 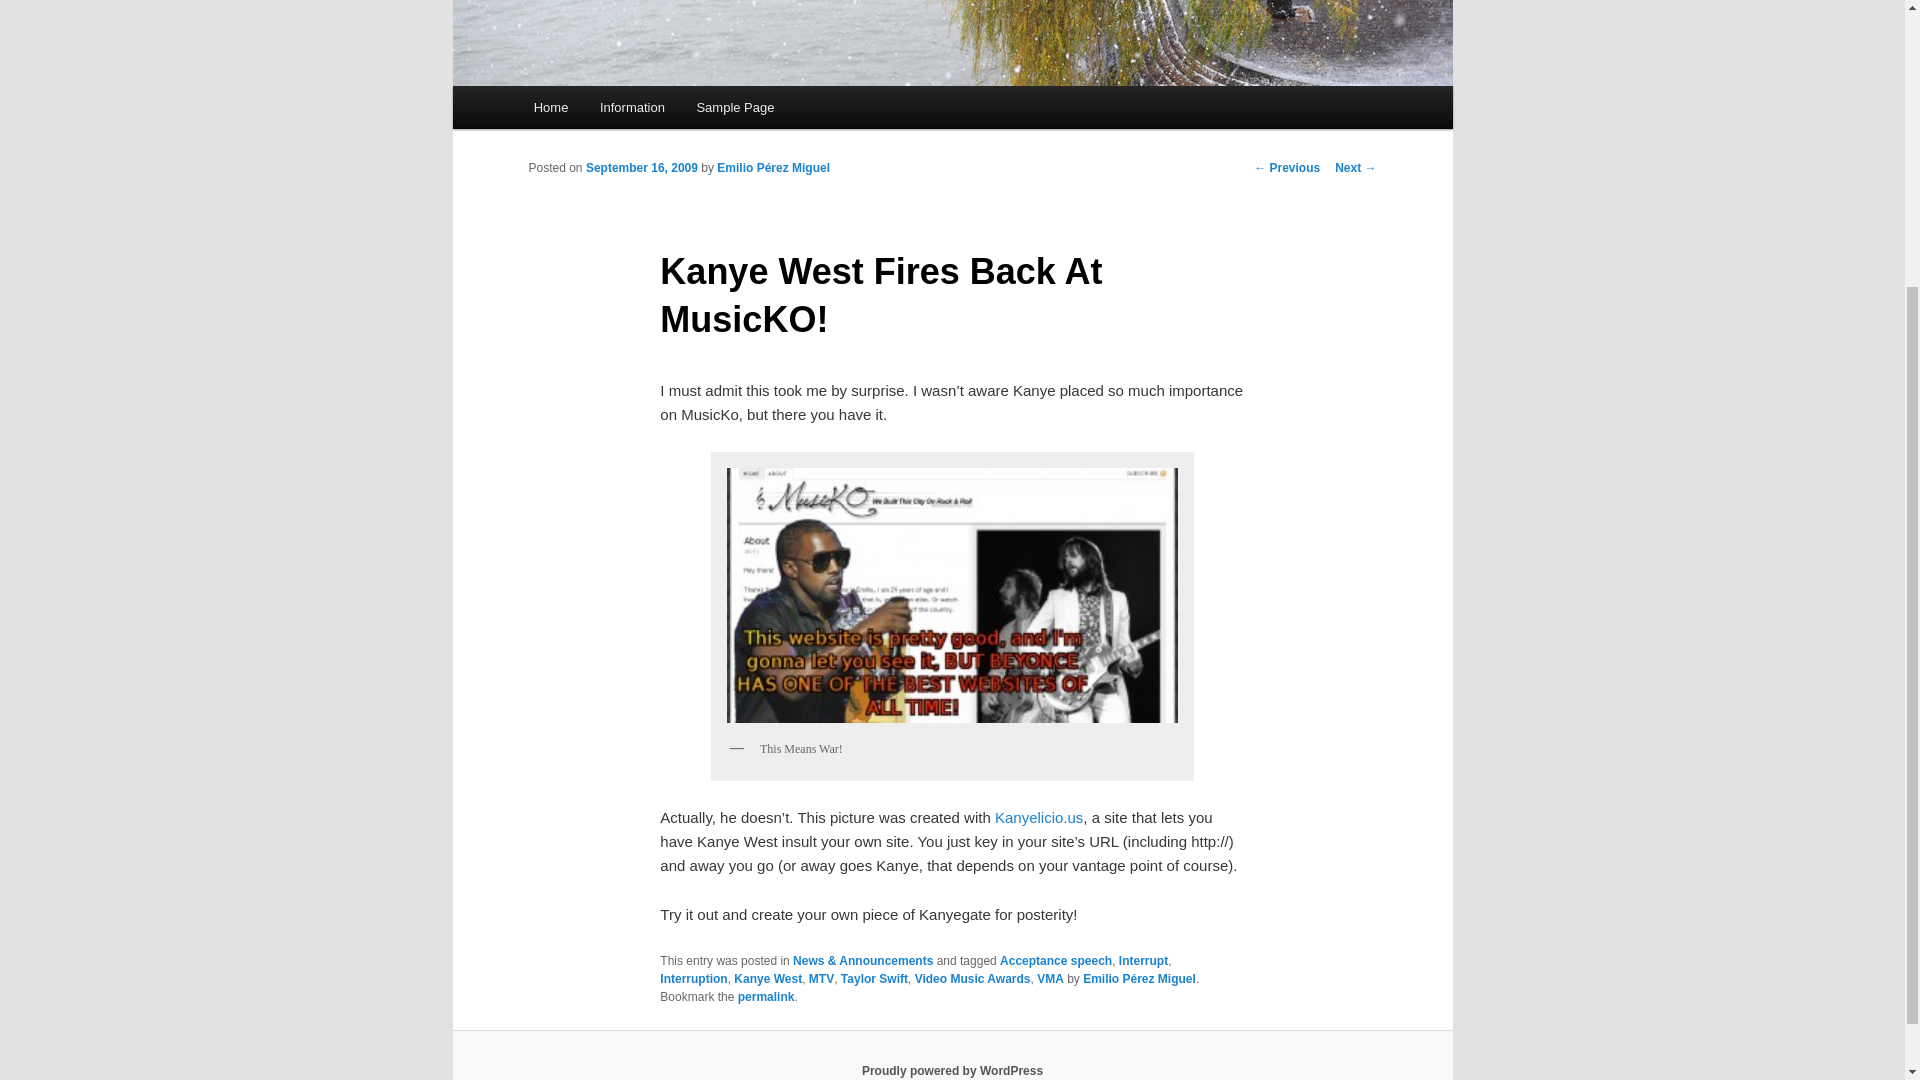 What do you see at coordinates (550, 107) in the screenshot?
I see `Home` at bounding box center [550, 107].